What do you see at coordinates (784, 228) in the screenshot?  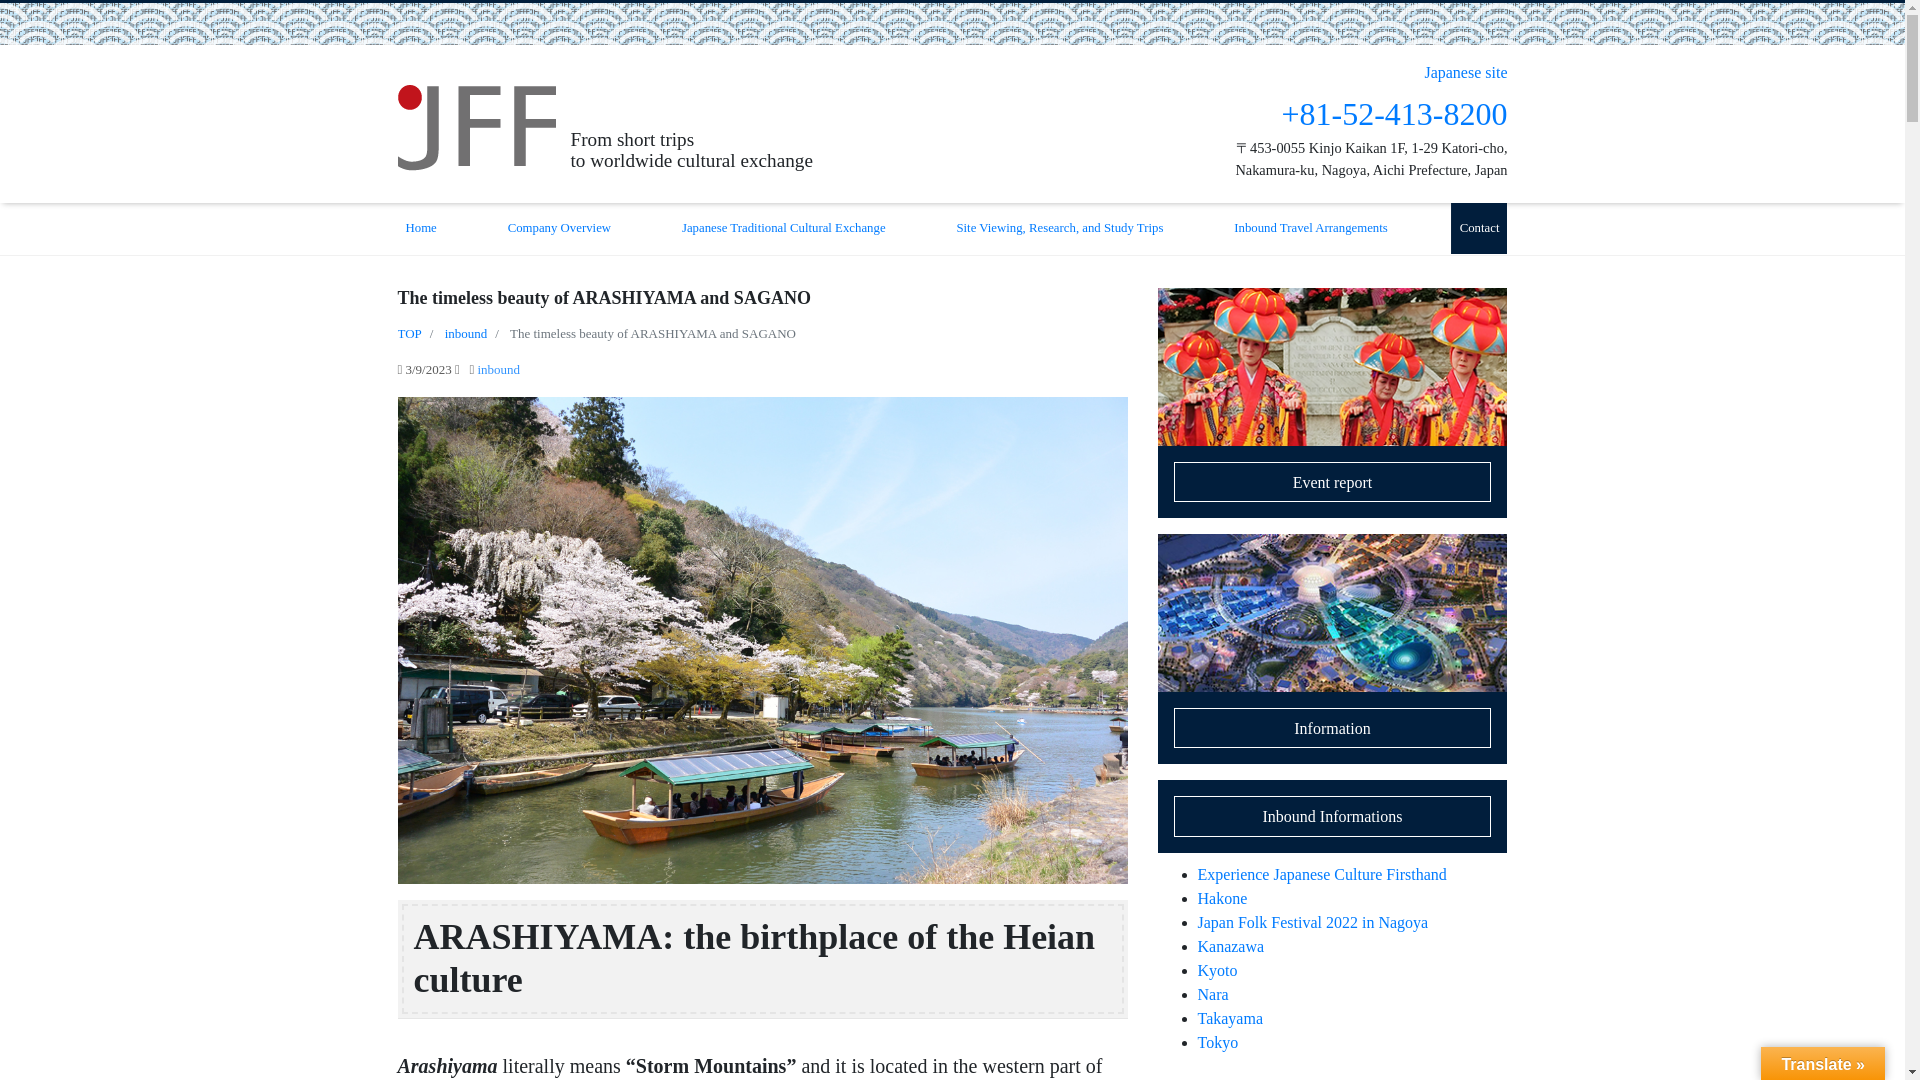 I see `Japanese Traditional Cultural Exchange` at bounding box center [784, 228].